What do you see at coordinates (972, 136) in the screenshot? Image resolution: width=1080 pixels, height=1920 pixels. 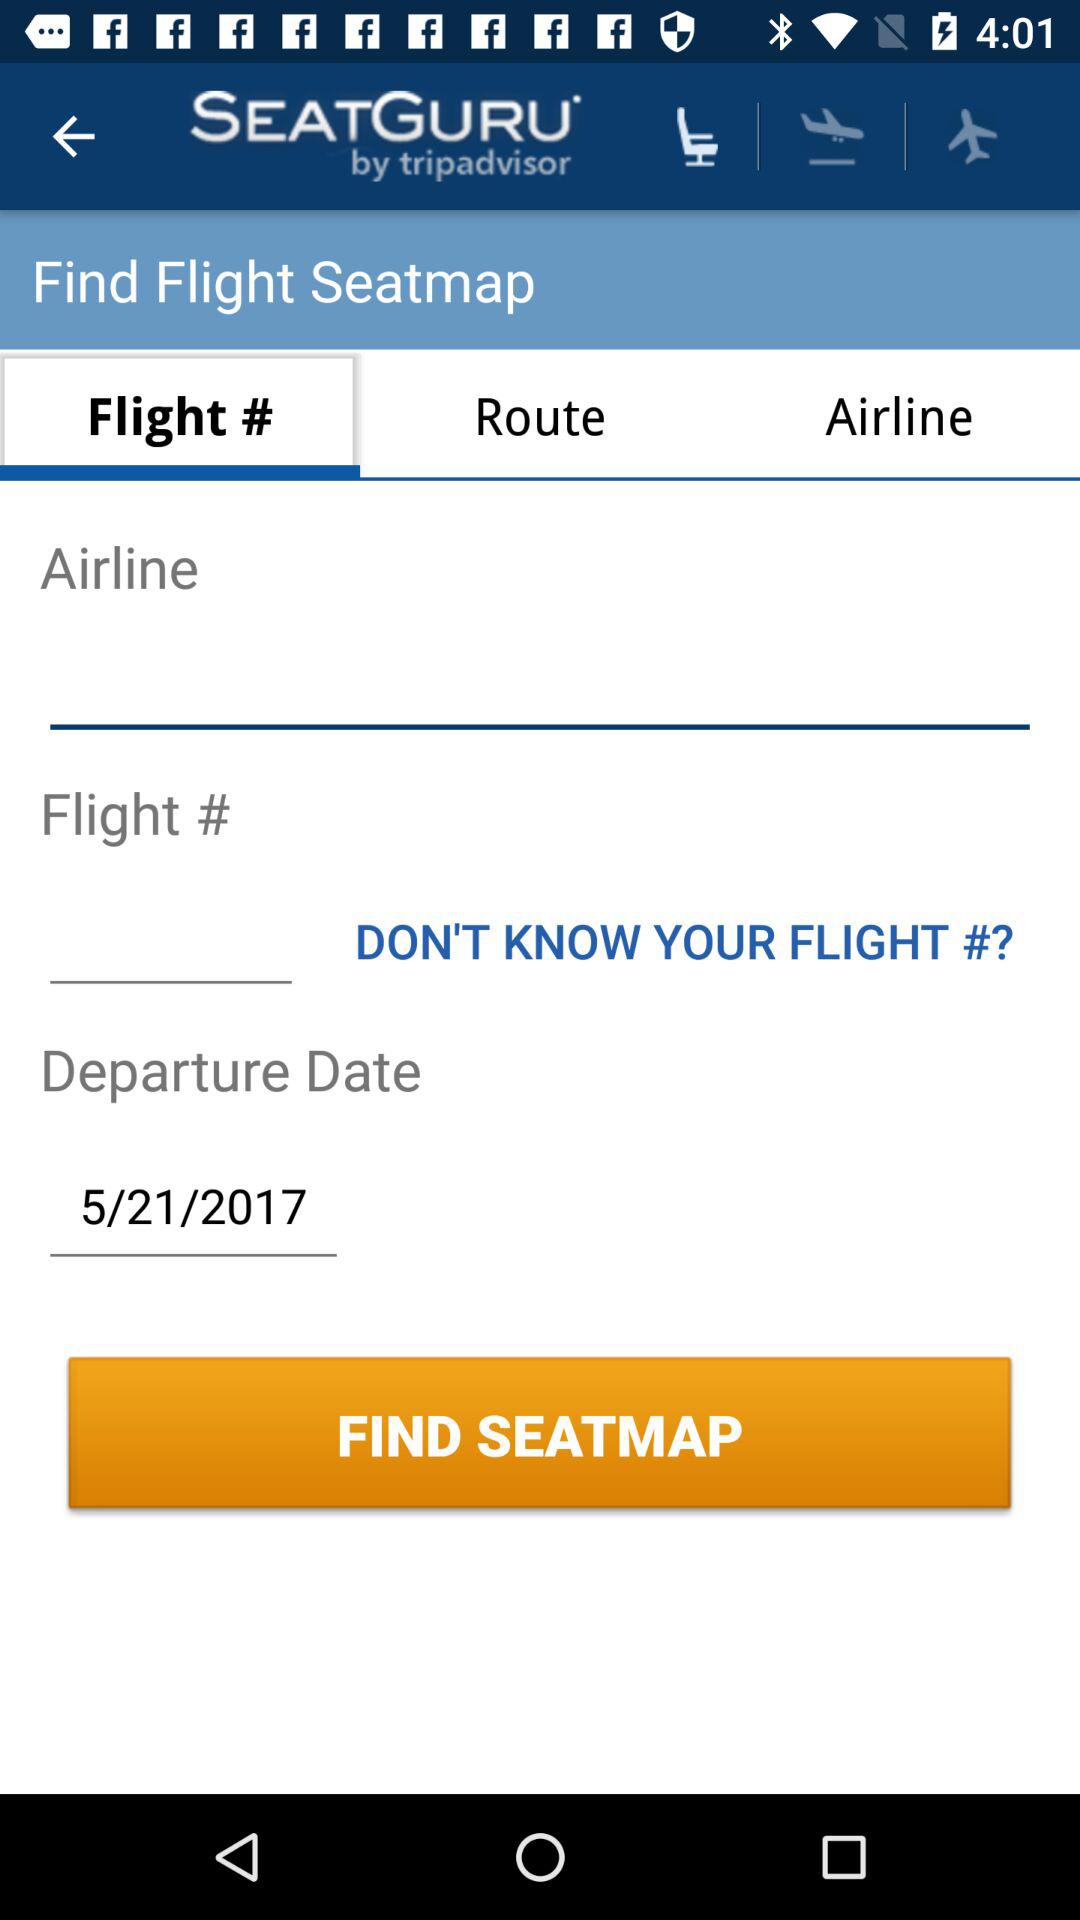 I see `open the item above airline icon` at bounding box center [972, 136].